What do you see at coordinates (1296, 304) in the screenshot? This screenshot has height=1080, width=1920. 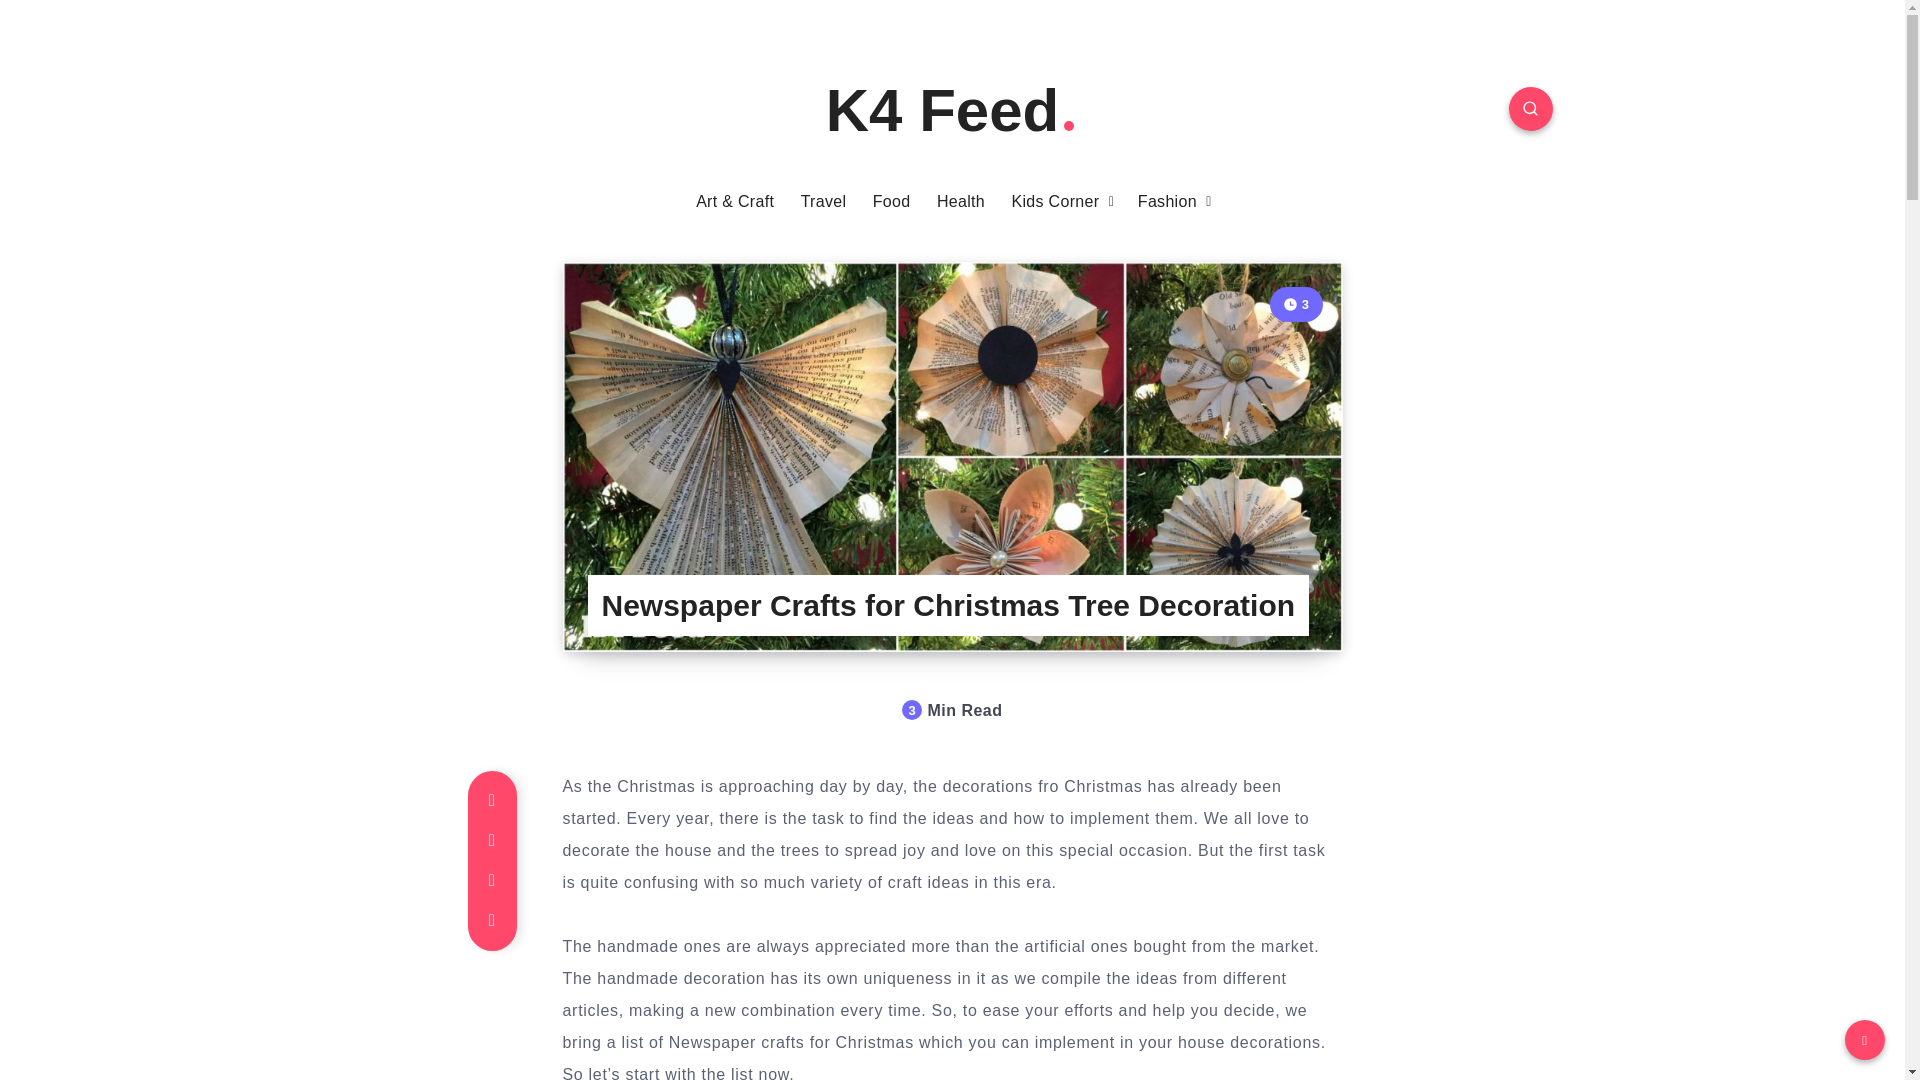 I see `3 Min Read` at bounding box center [1296, 304].